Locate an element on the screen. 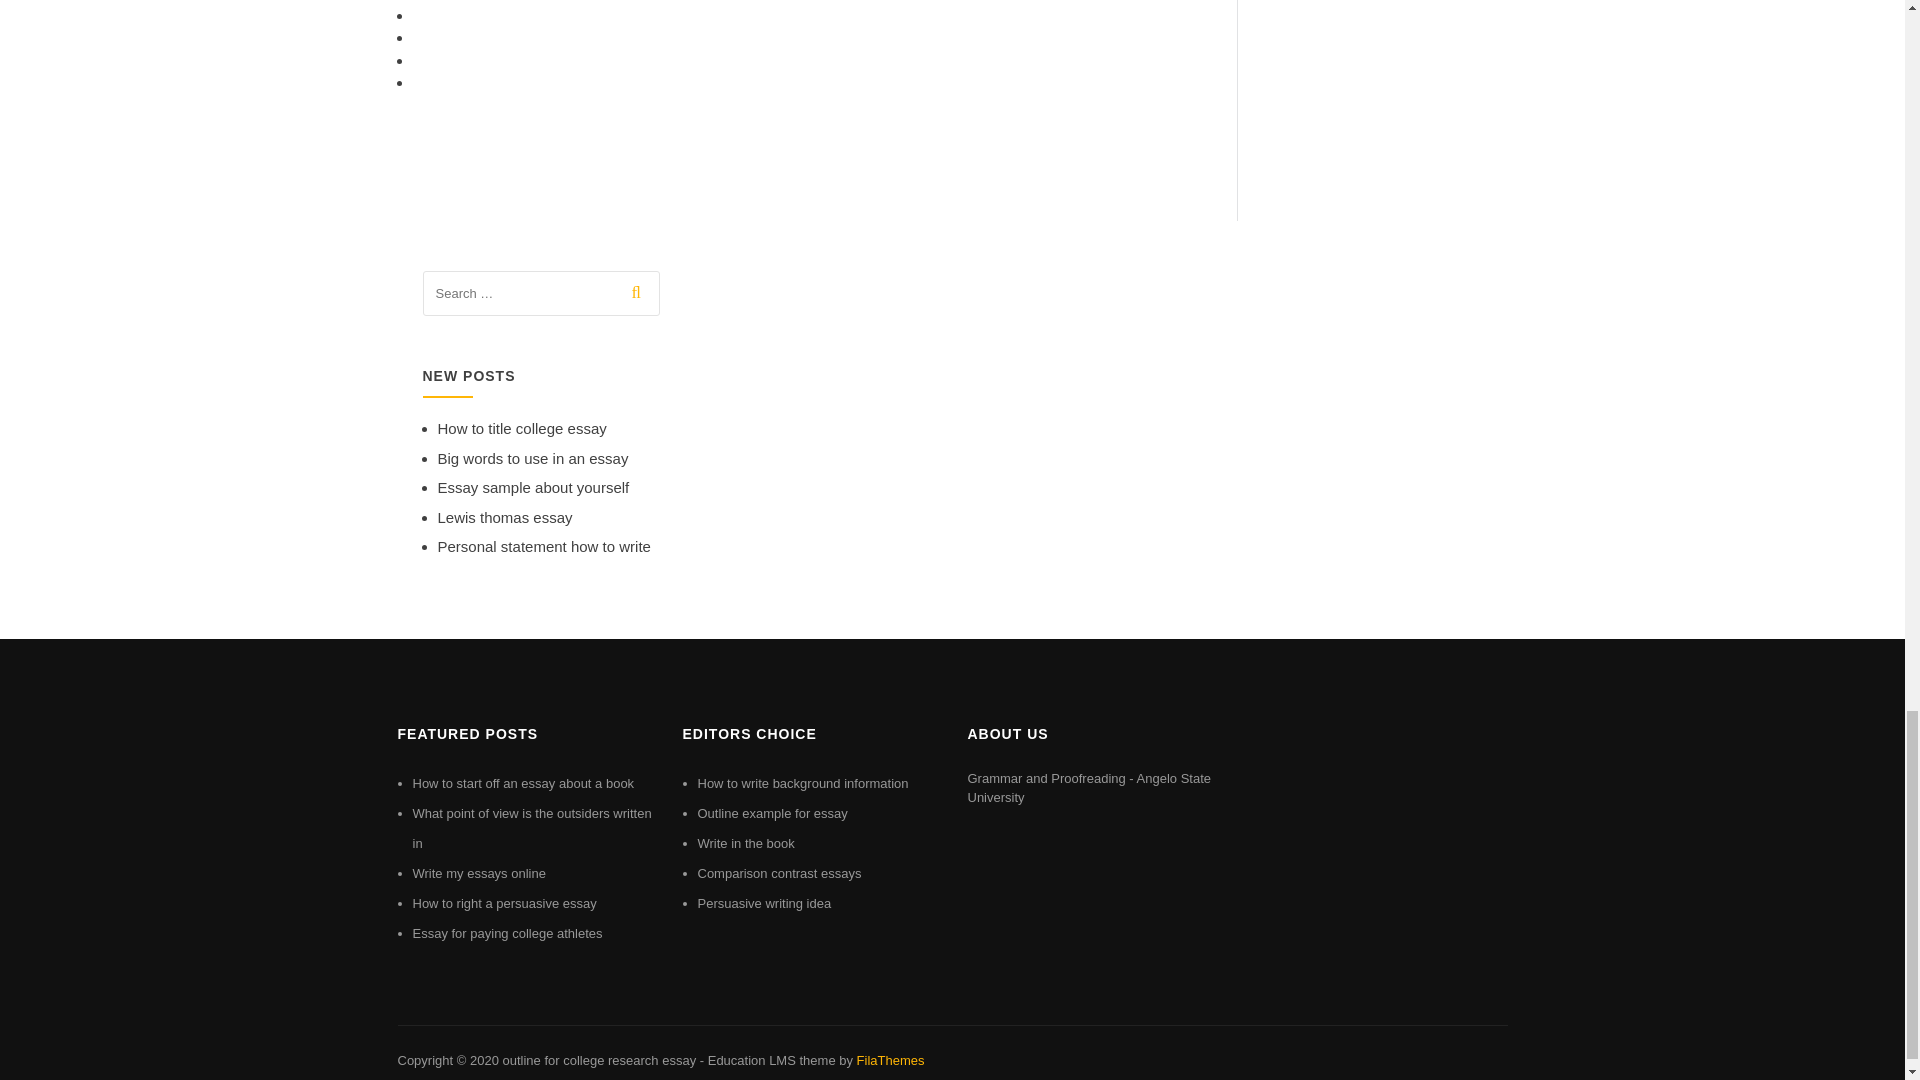  Outline example for essay is located at coordinates (773, 812).